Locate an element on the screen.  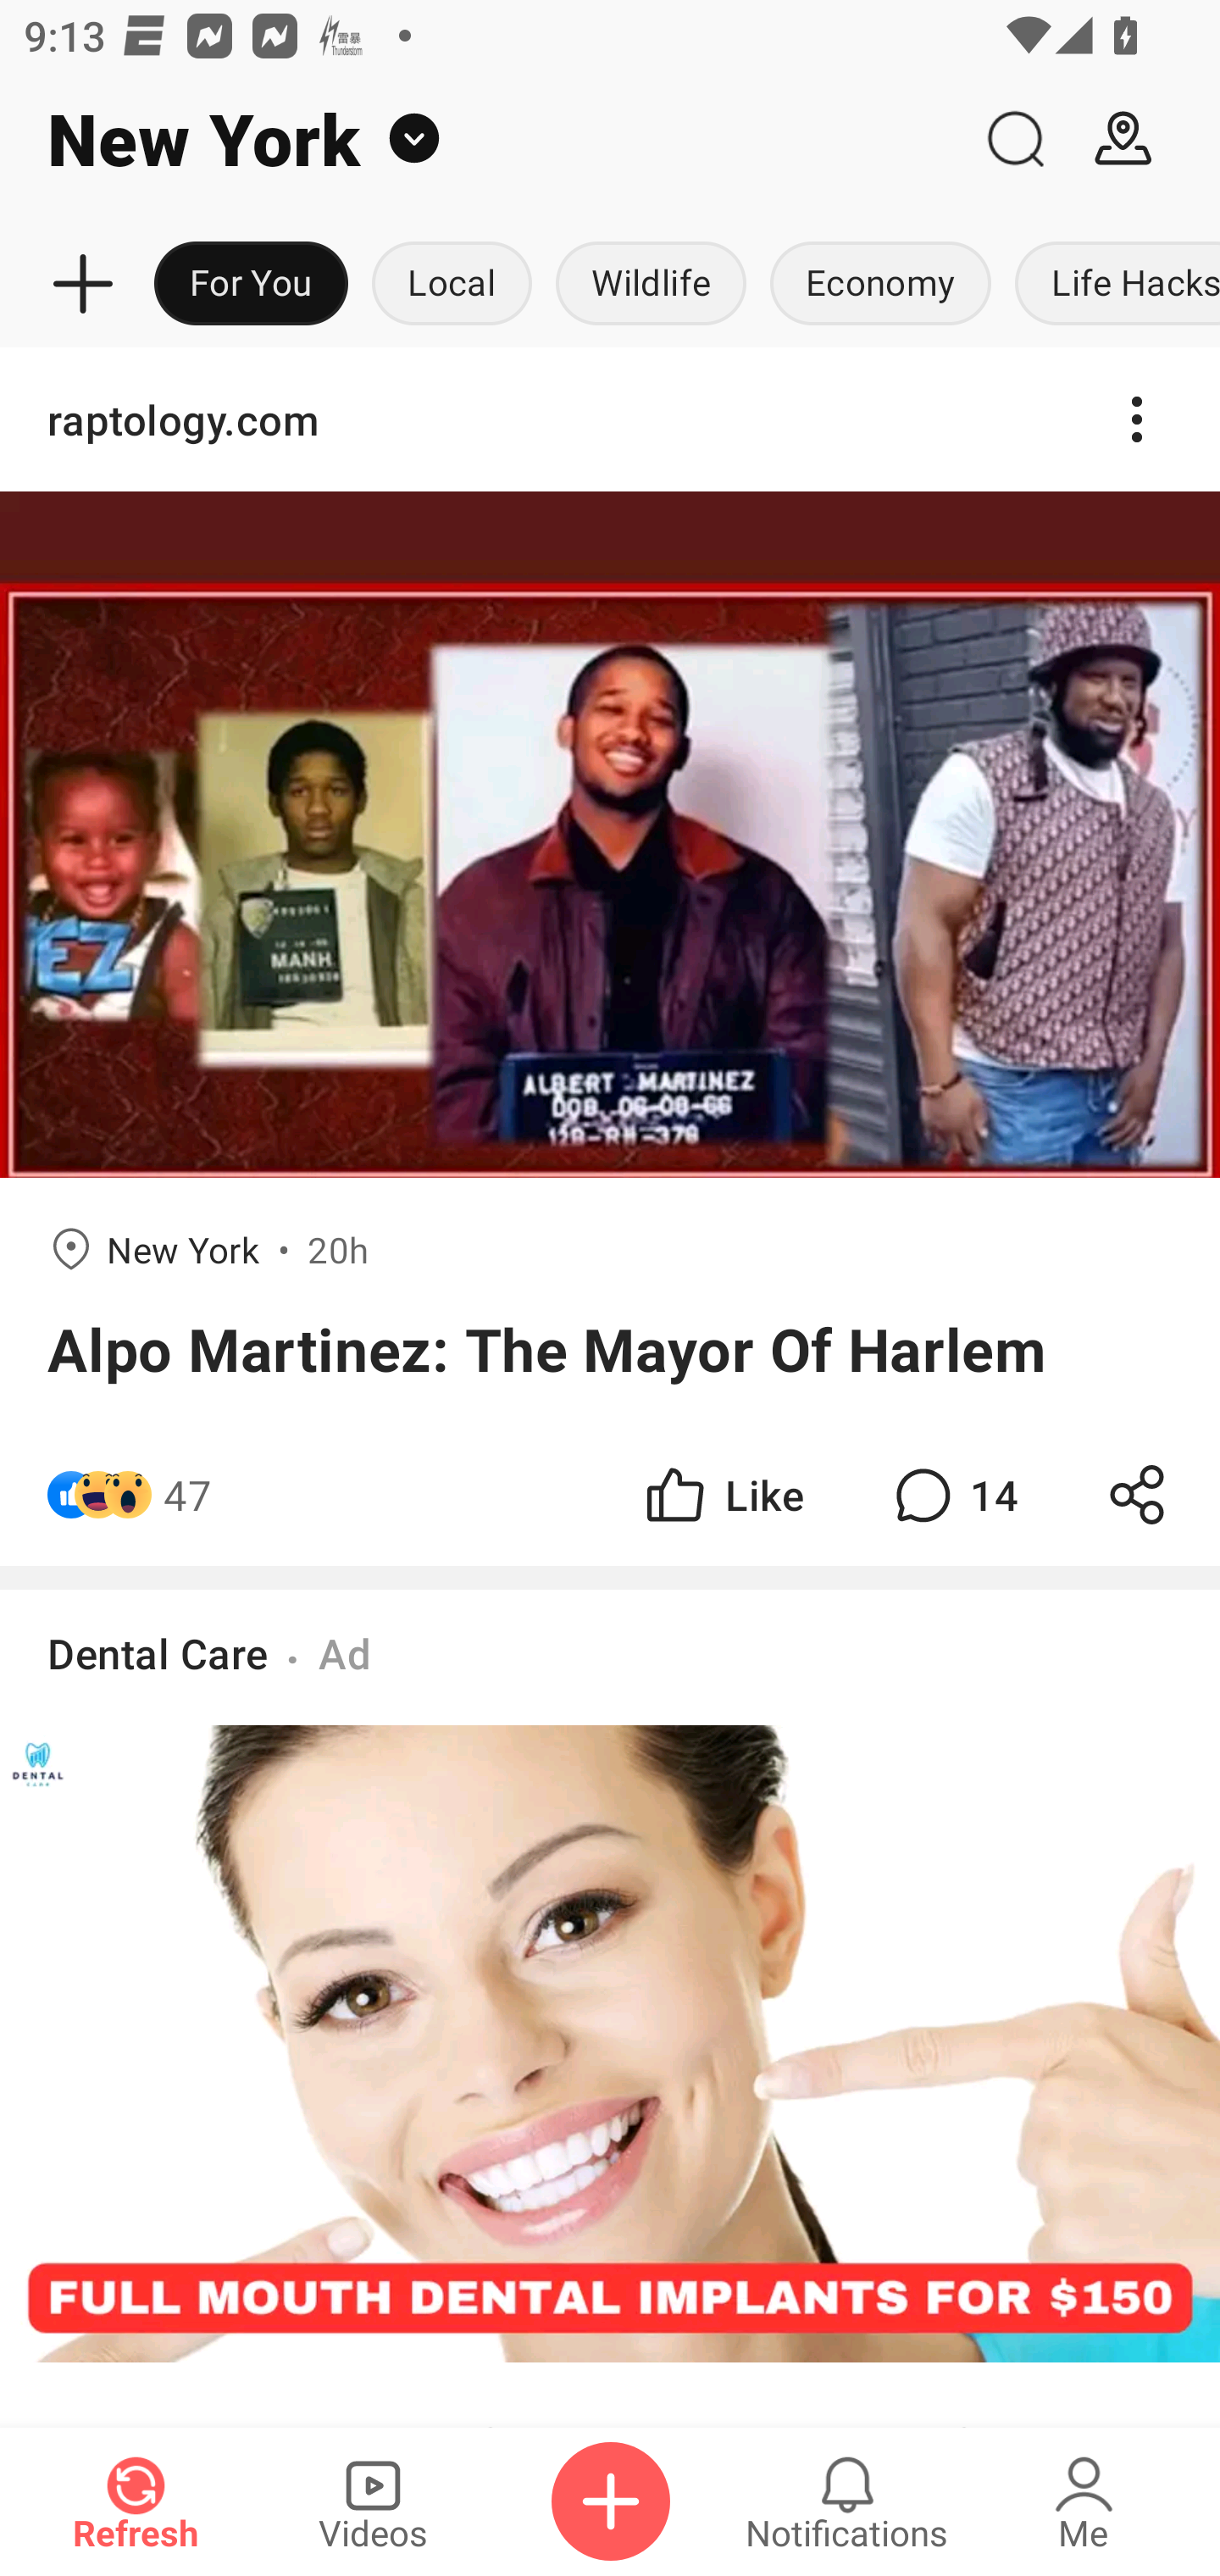
Dental Care is located at coordinates (158, 1654).